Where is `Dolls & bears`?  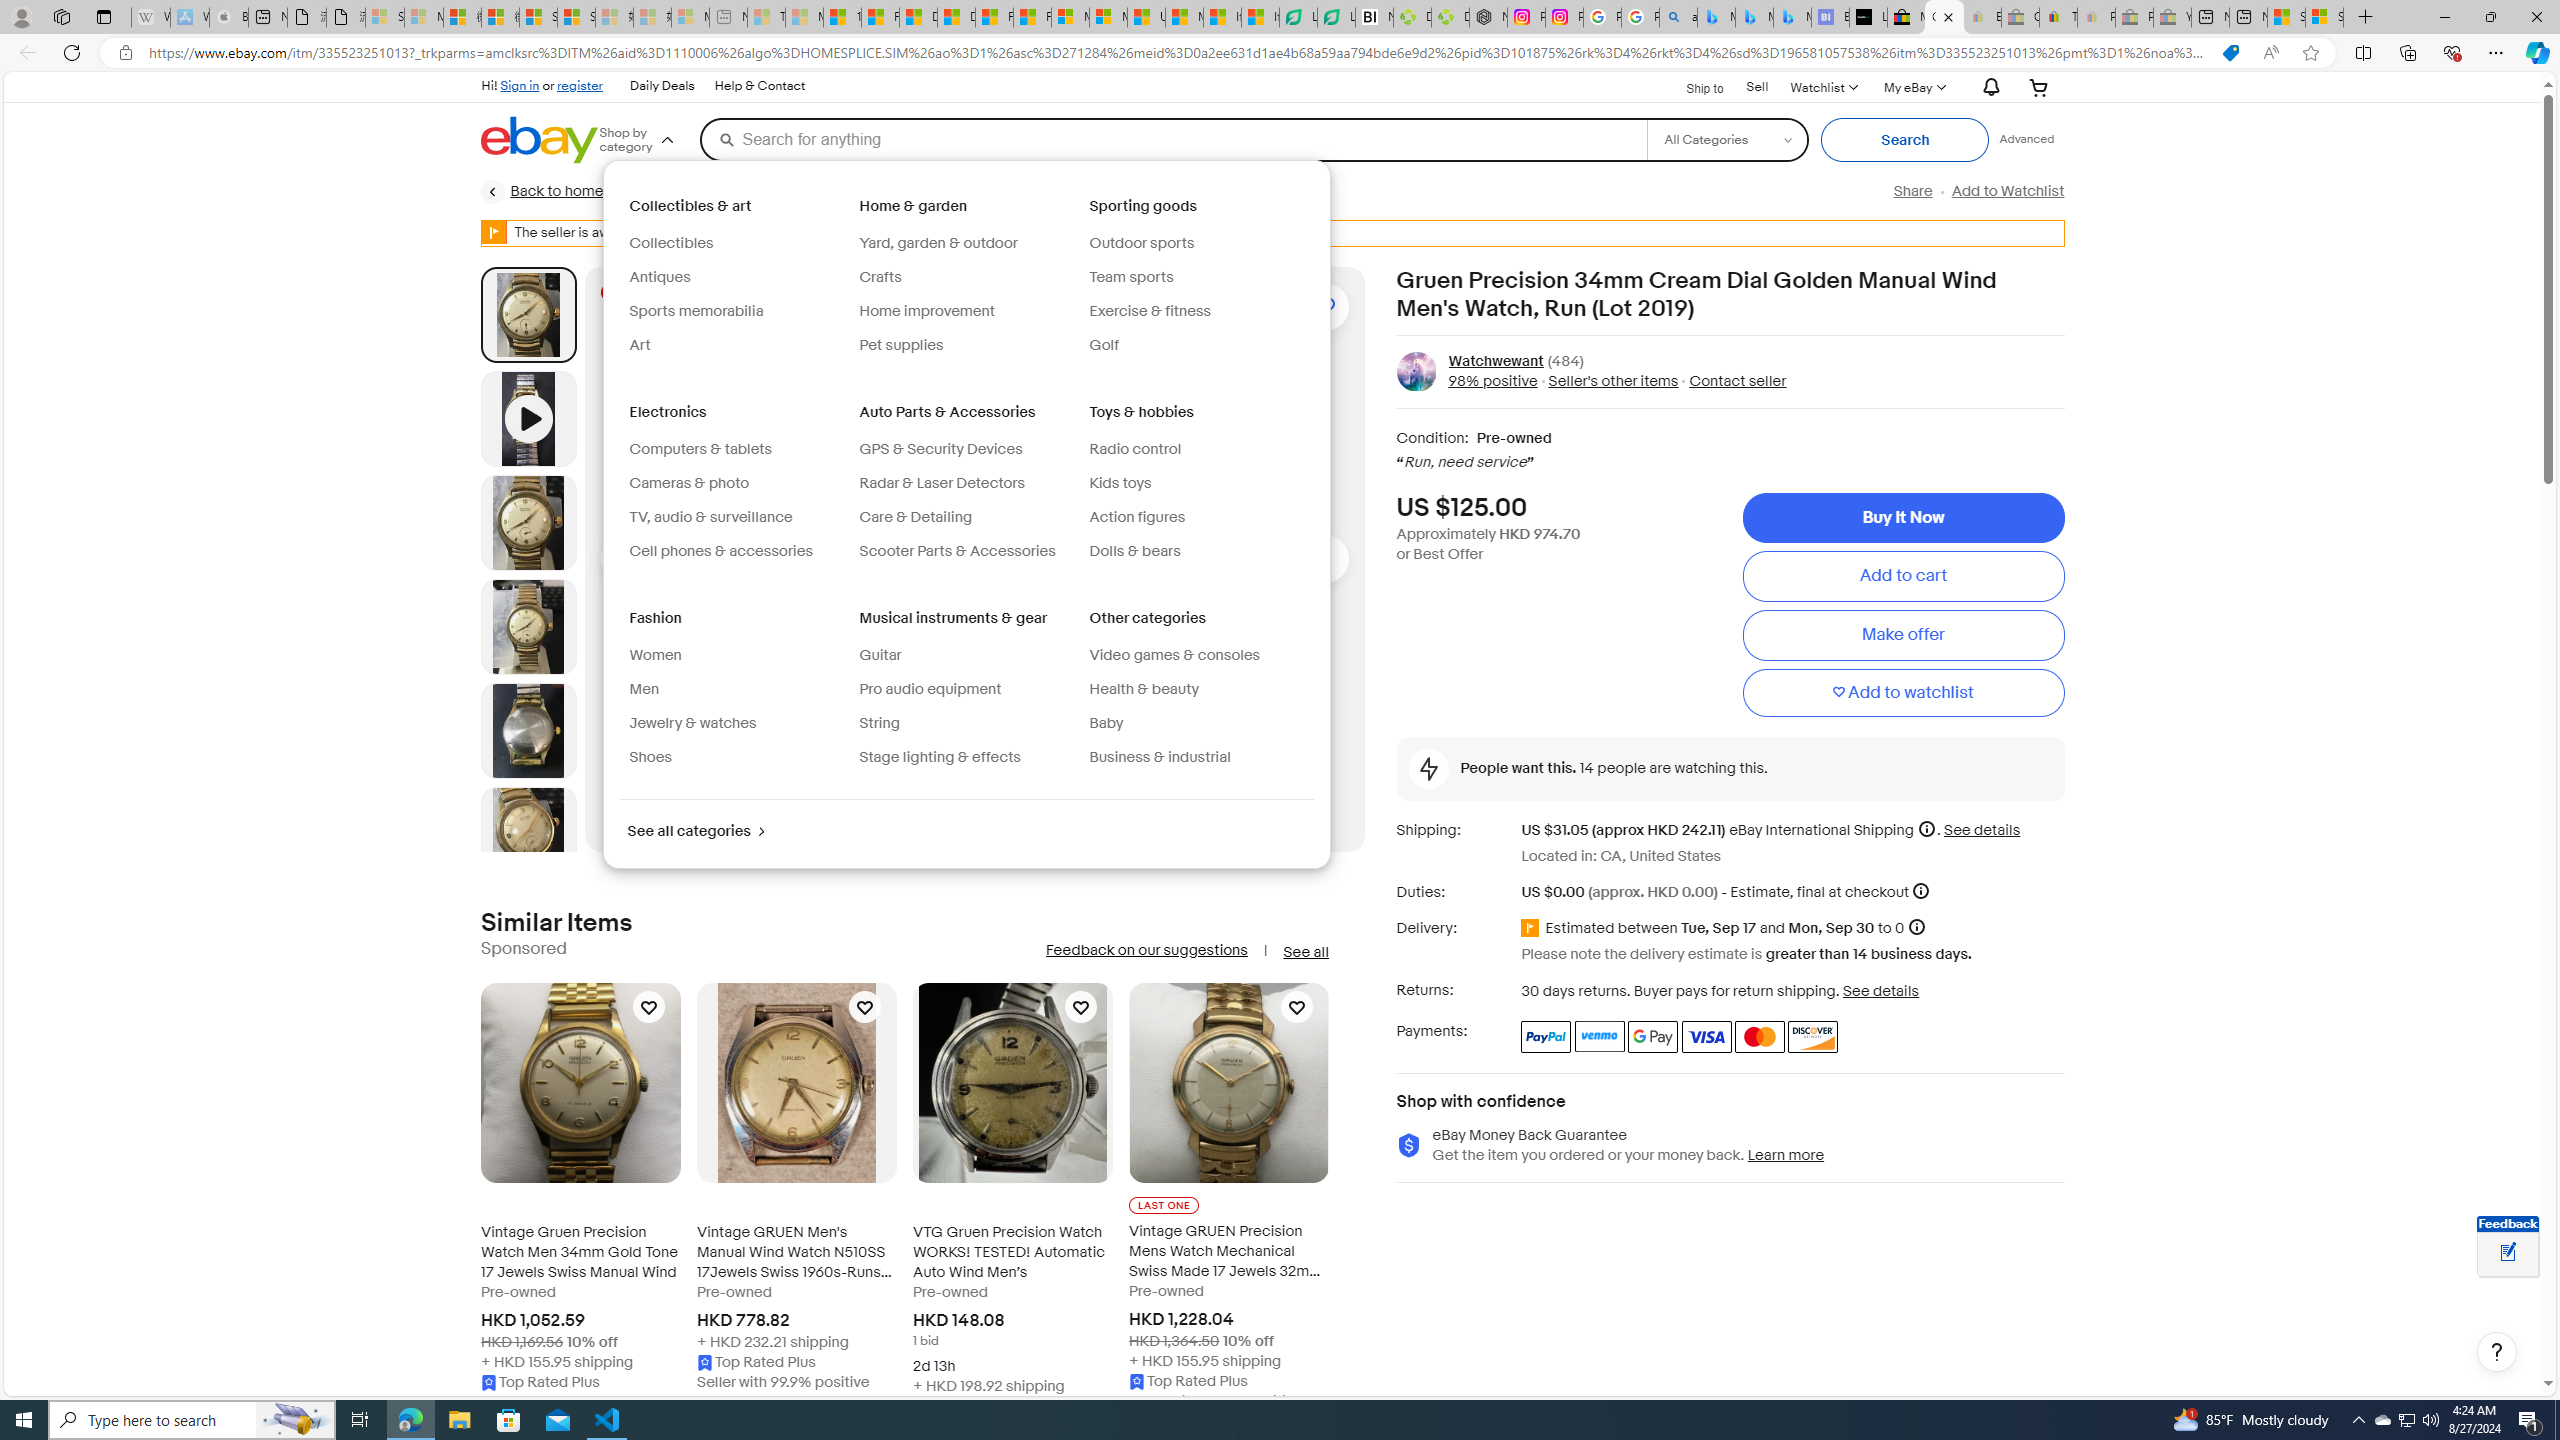
Dolls & bears is located at coordinates (1134, 551).